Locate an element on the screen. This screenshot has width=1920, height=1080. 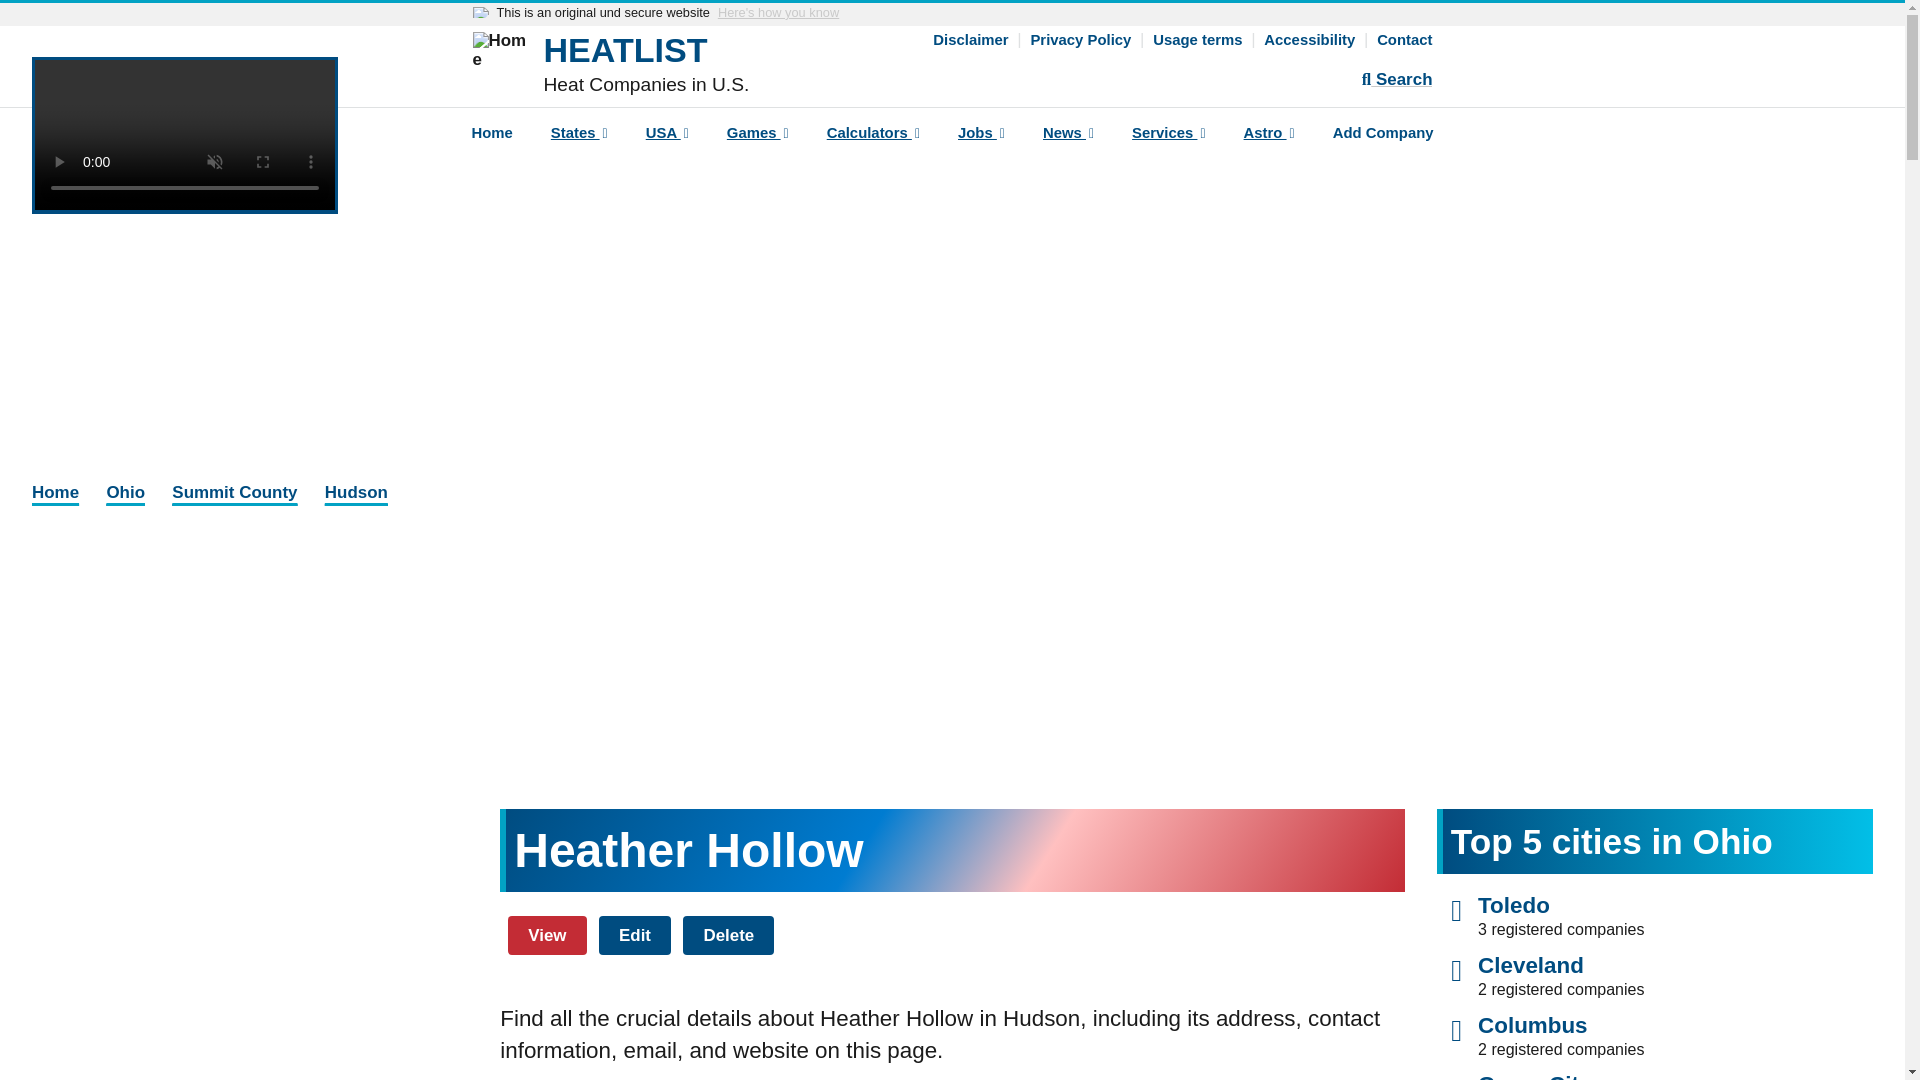
Home is located at coordinates (504, 69).